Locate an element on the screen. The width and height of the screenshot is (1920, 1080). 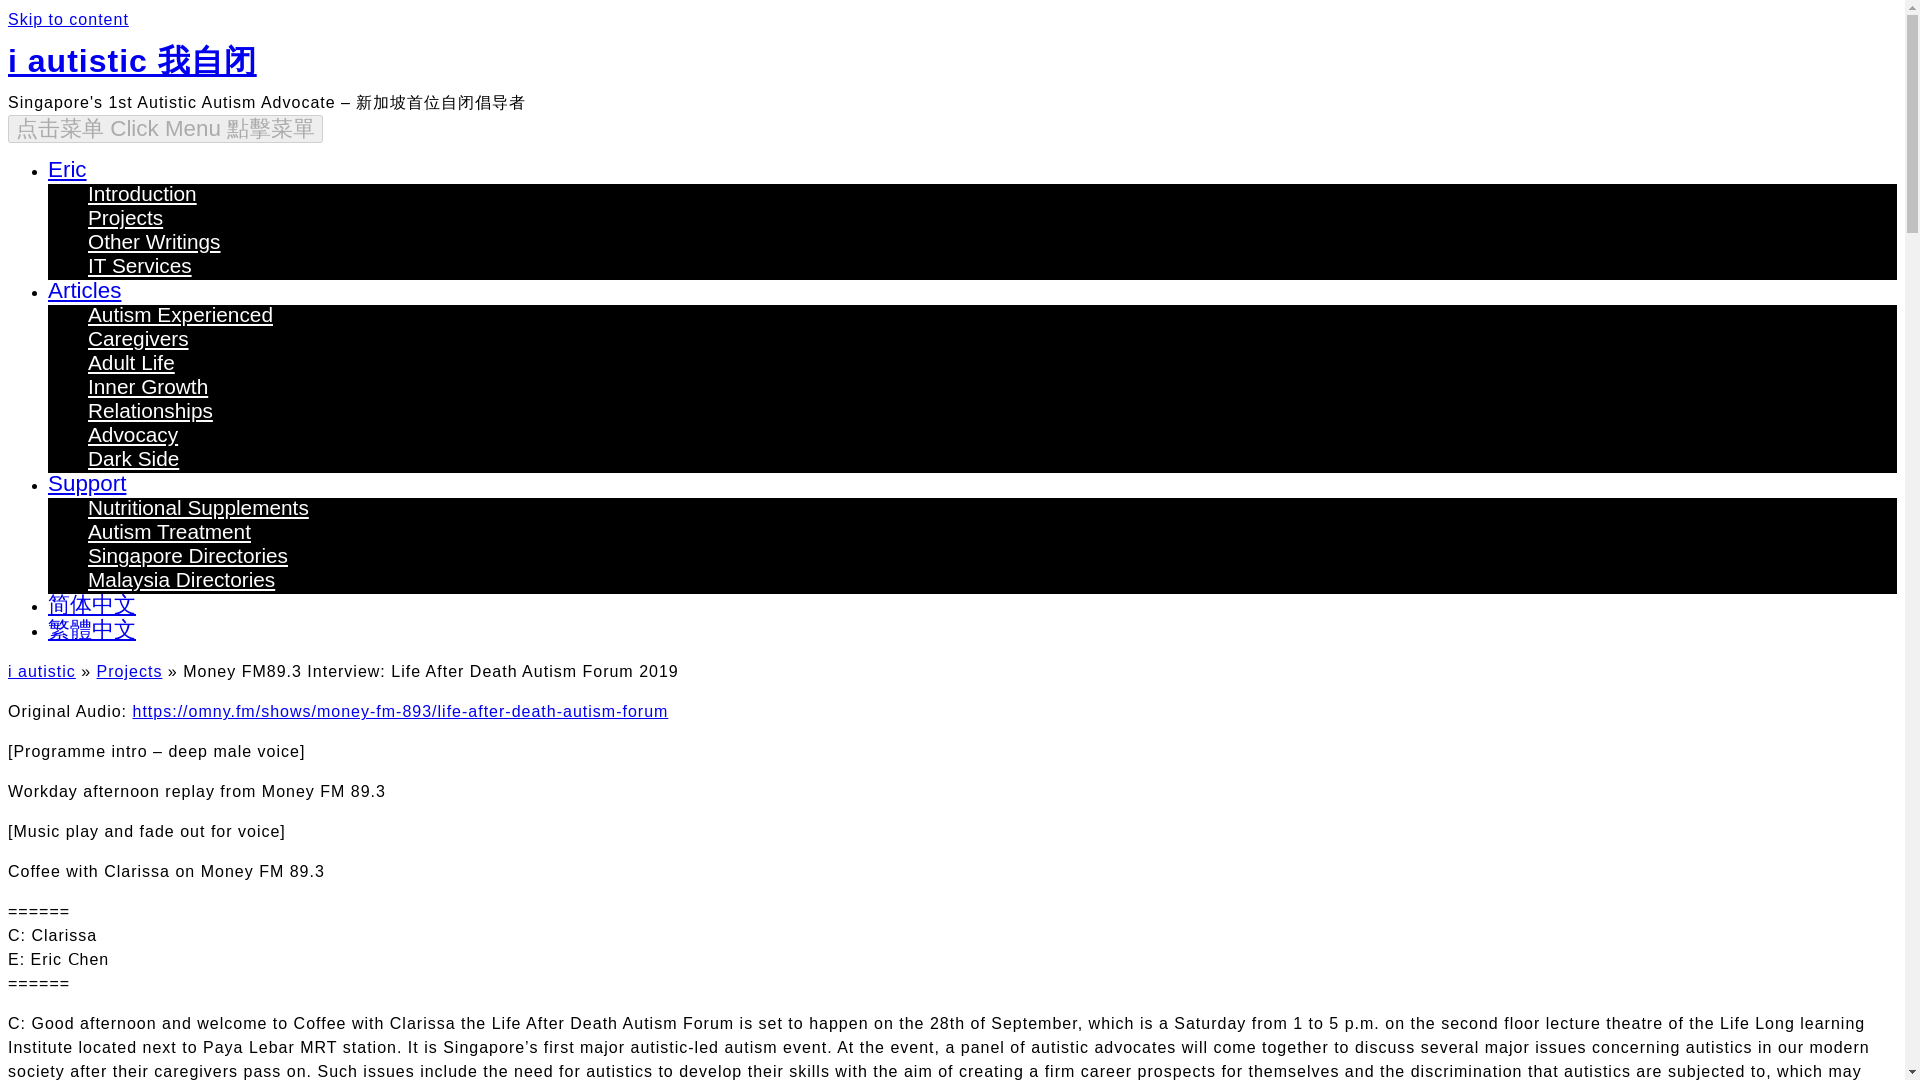
Articles is located at coordinates (84, 290).